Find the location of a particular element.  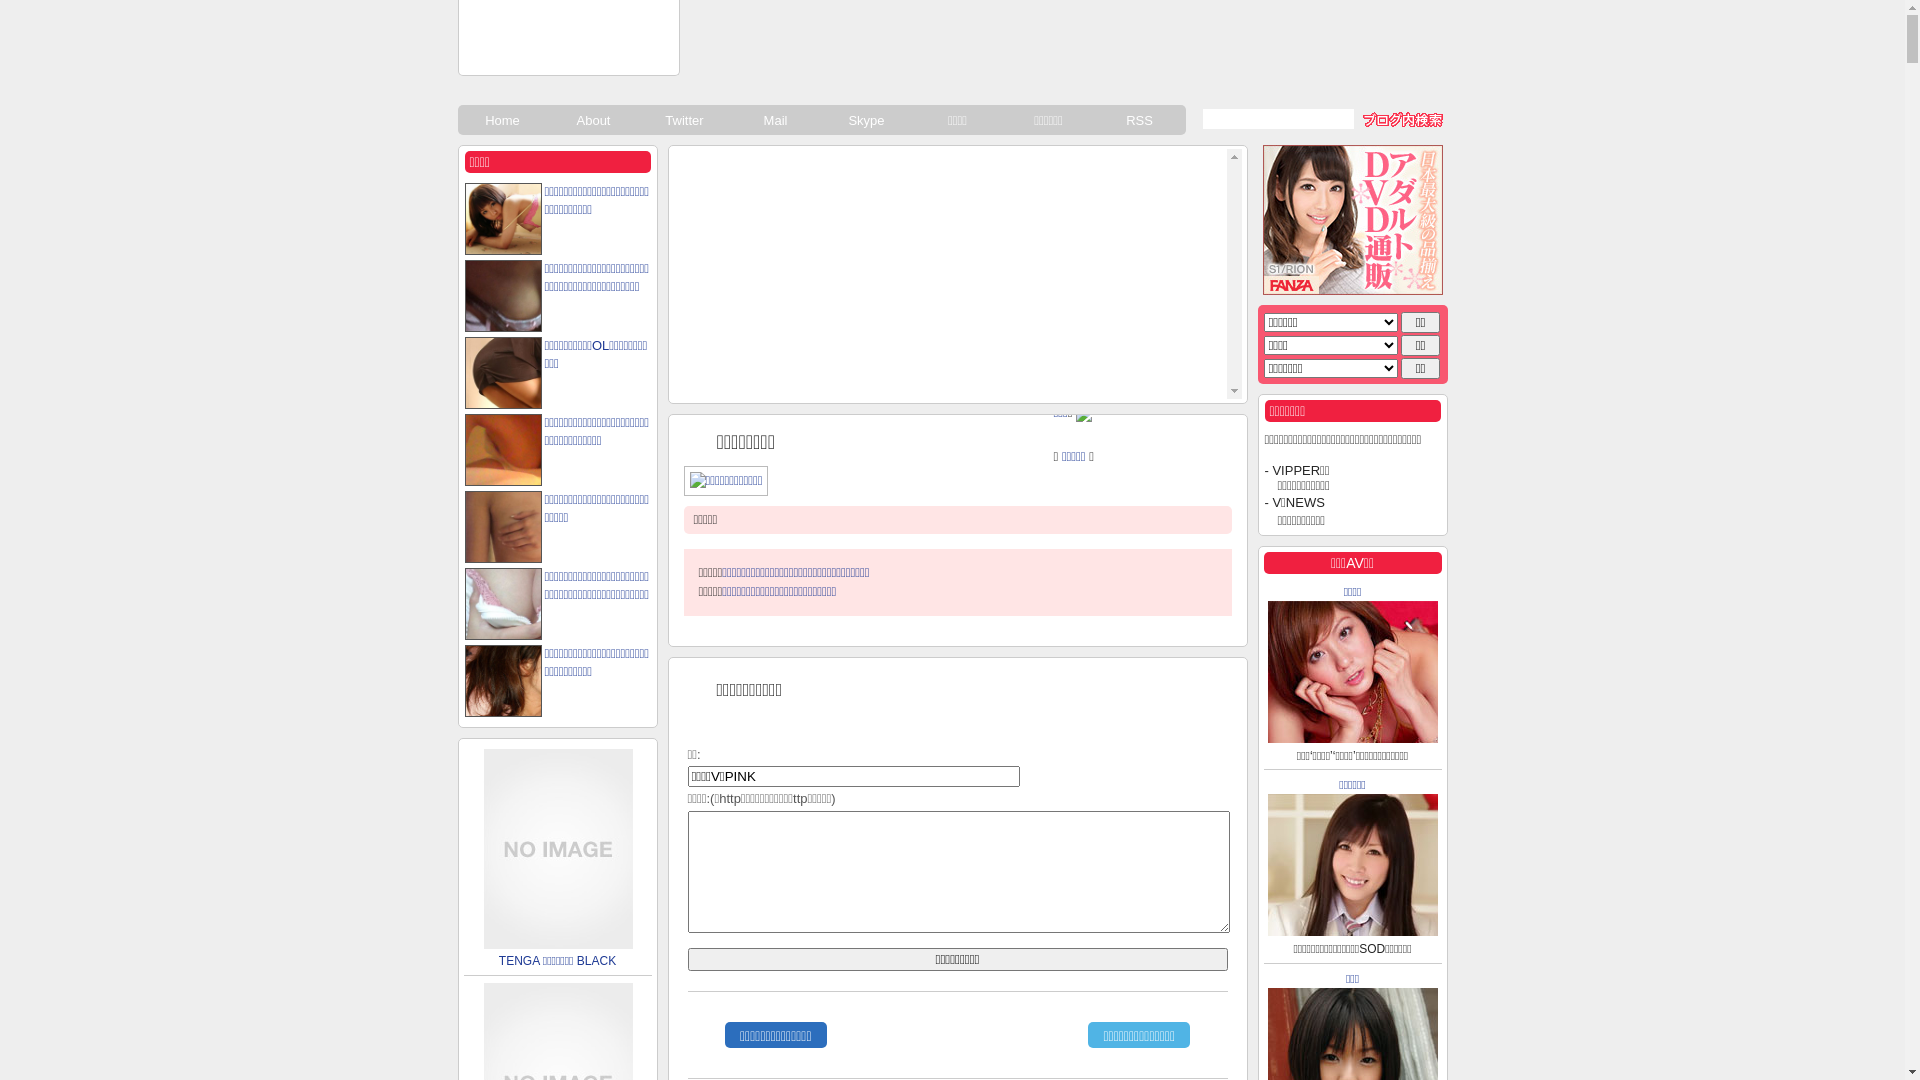

Twitter is located at coordinates (686, 120).